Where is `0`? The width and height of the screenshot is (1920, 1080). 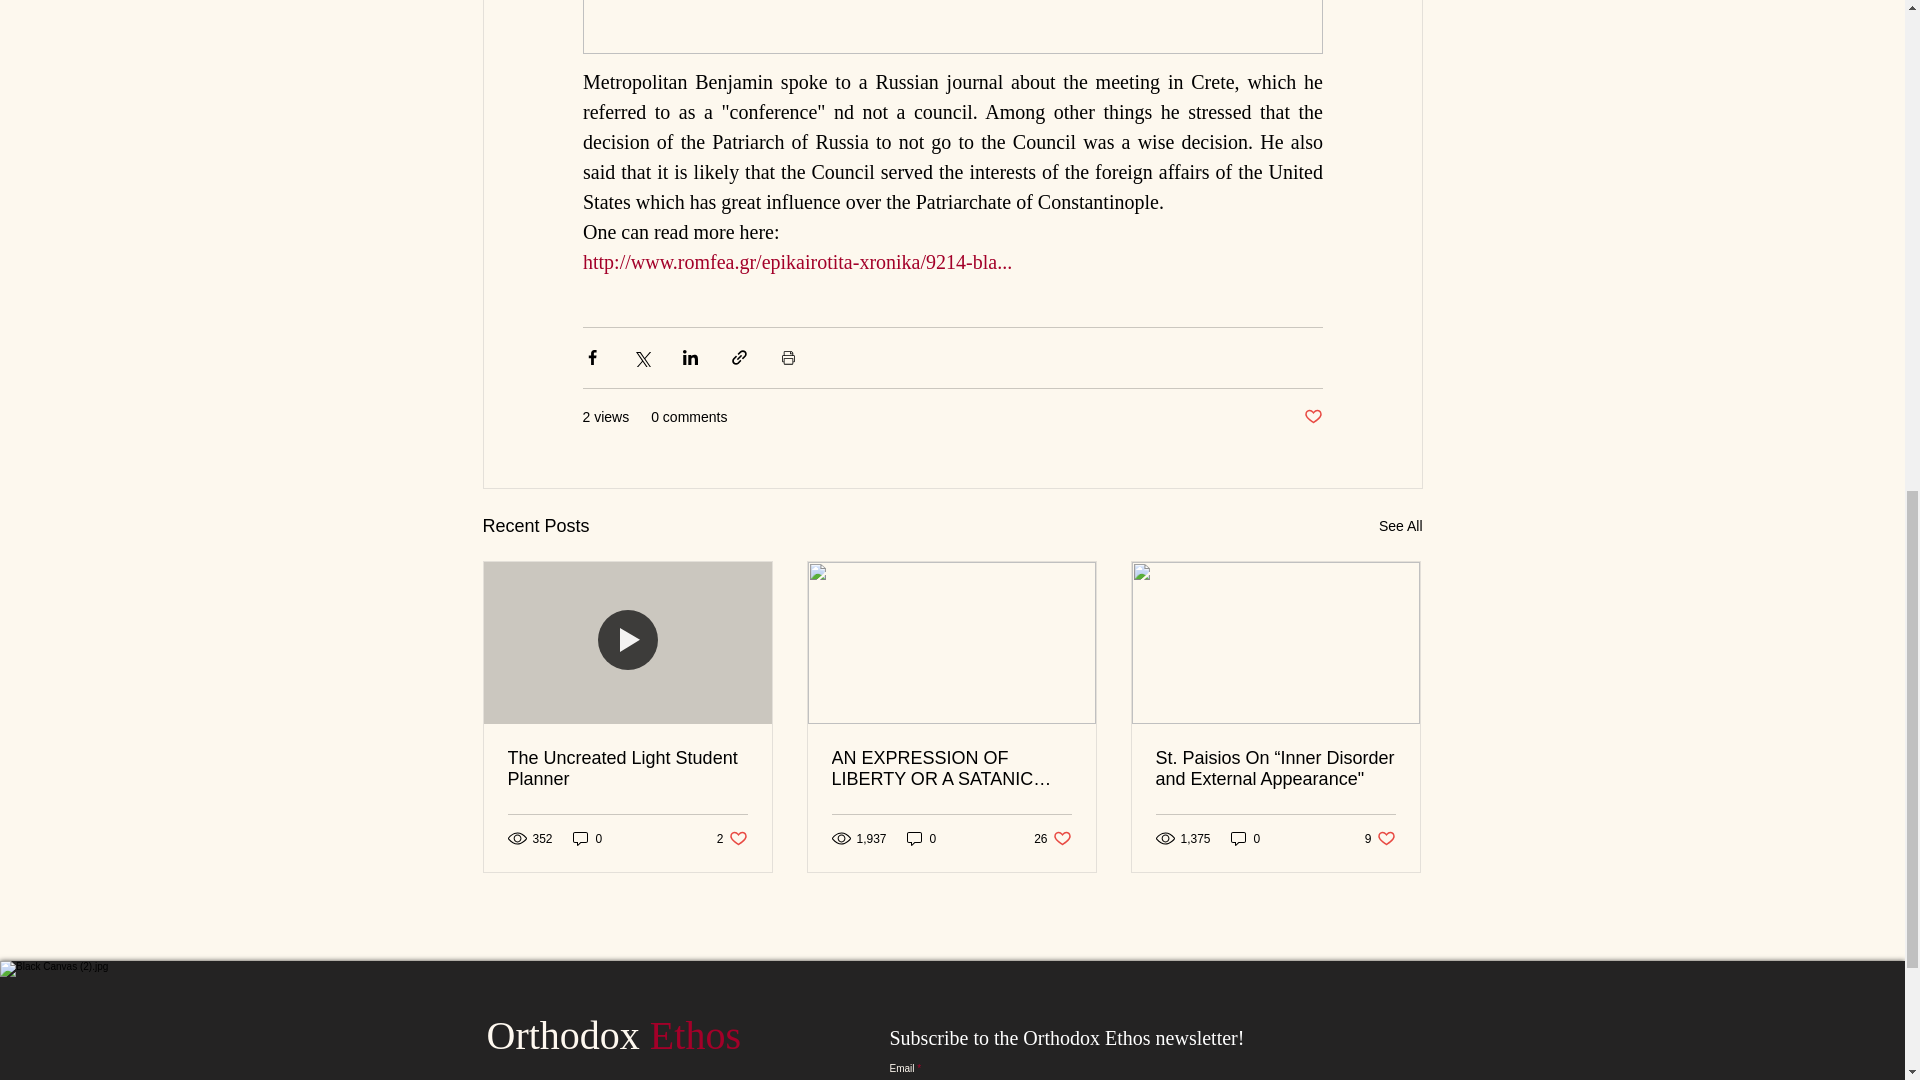
0 is located at coordinates (732, 838).